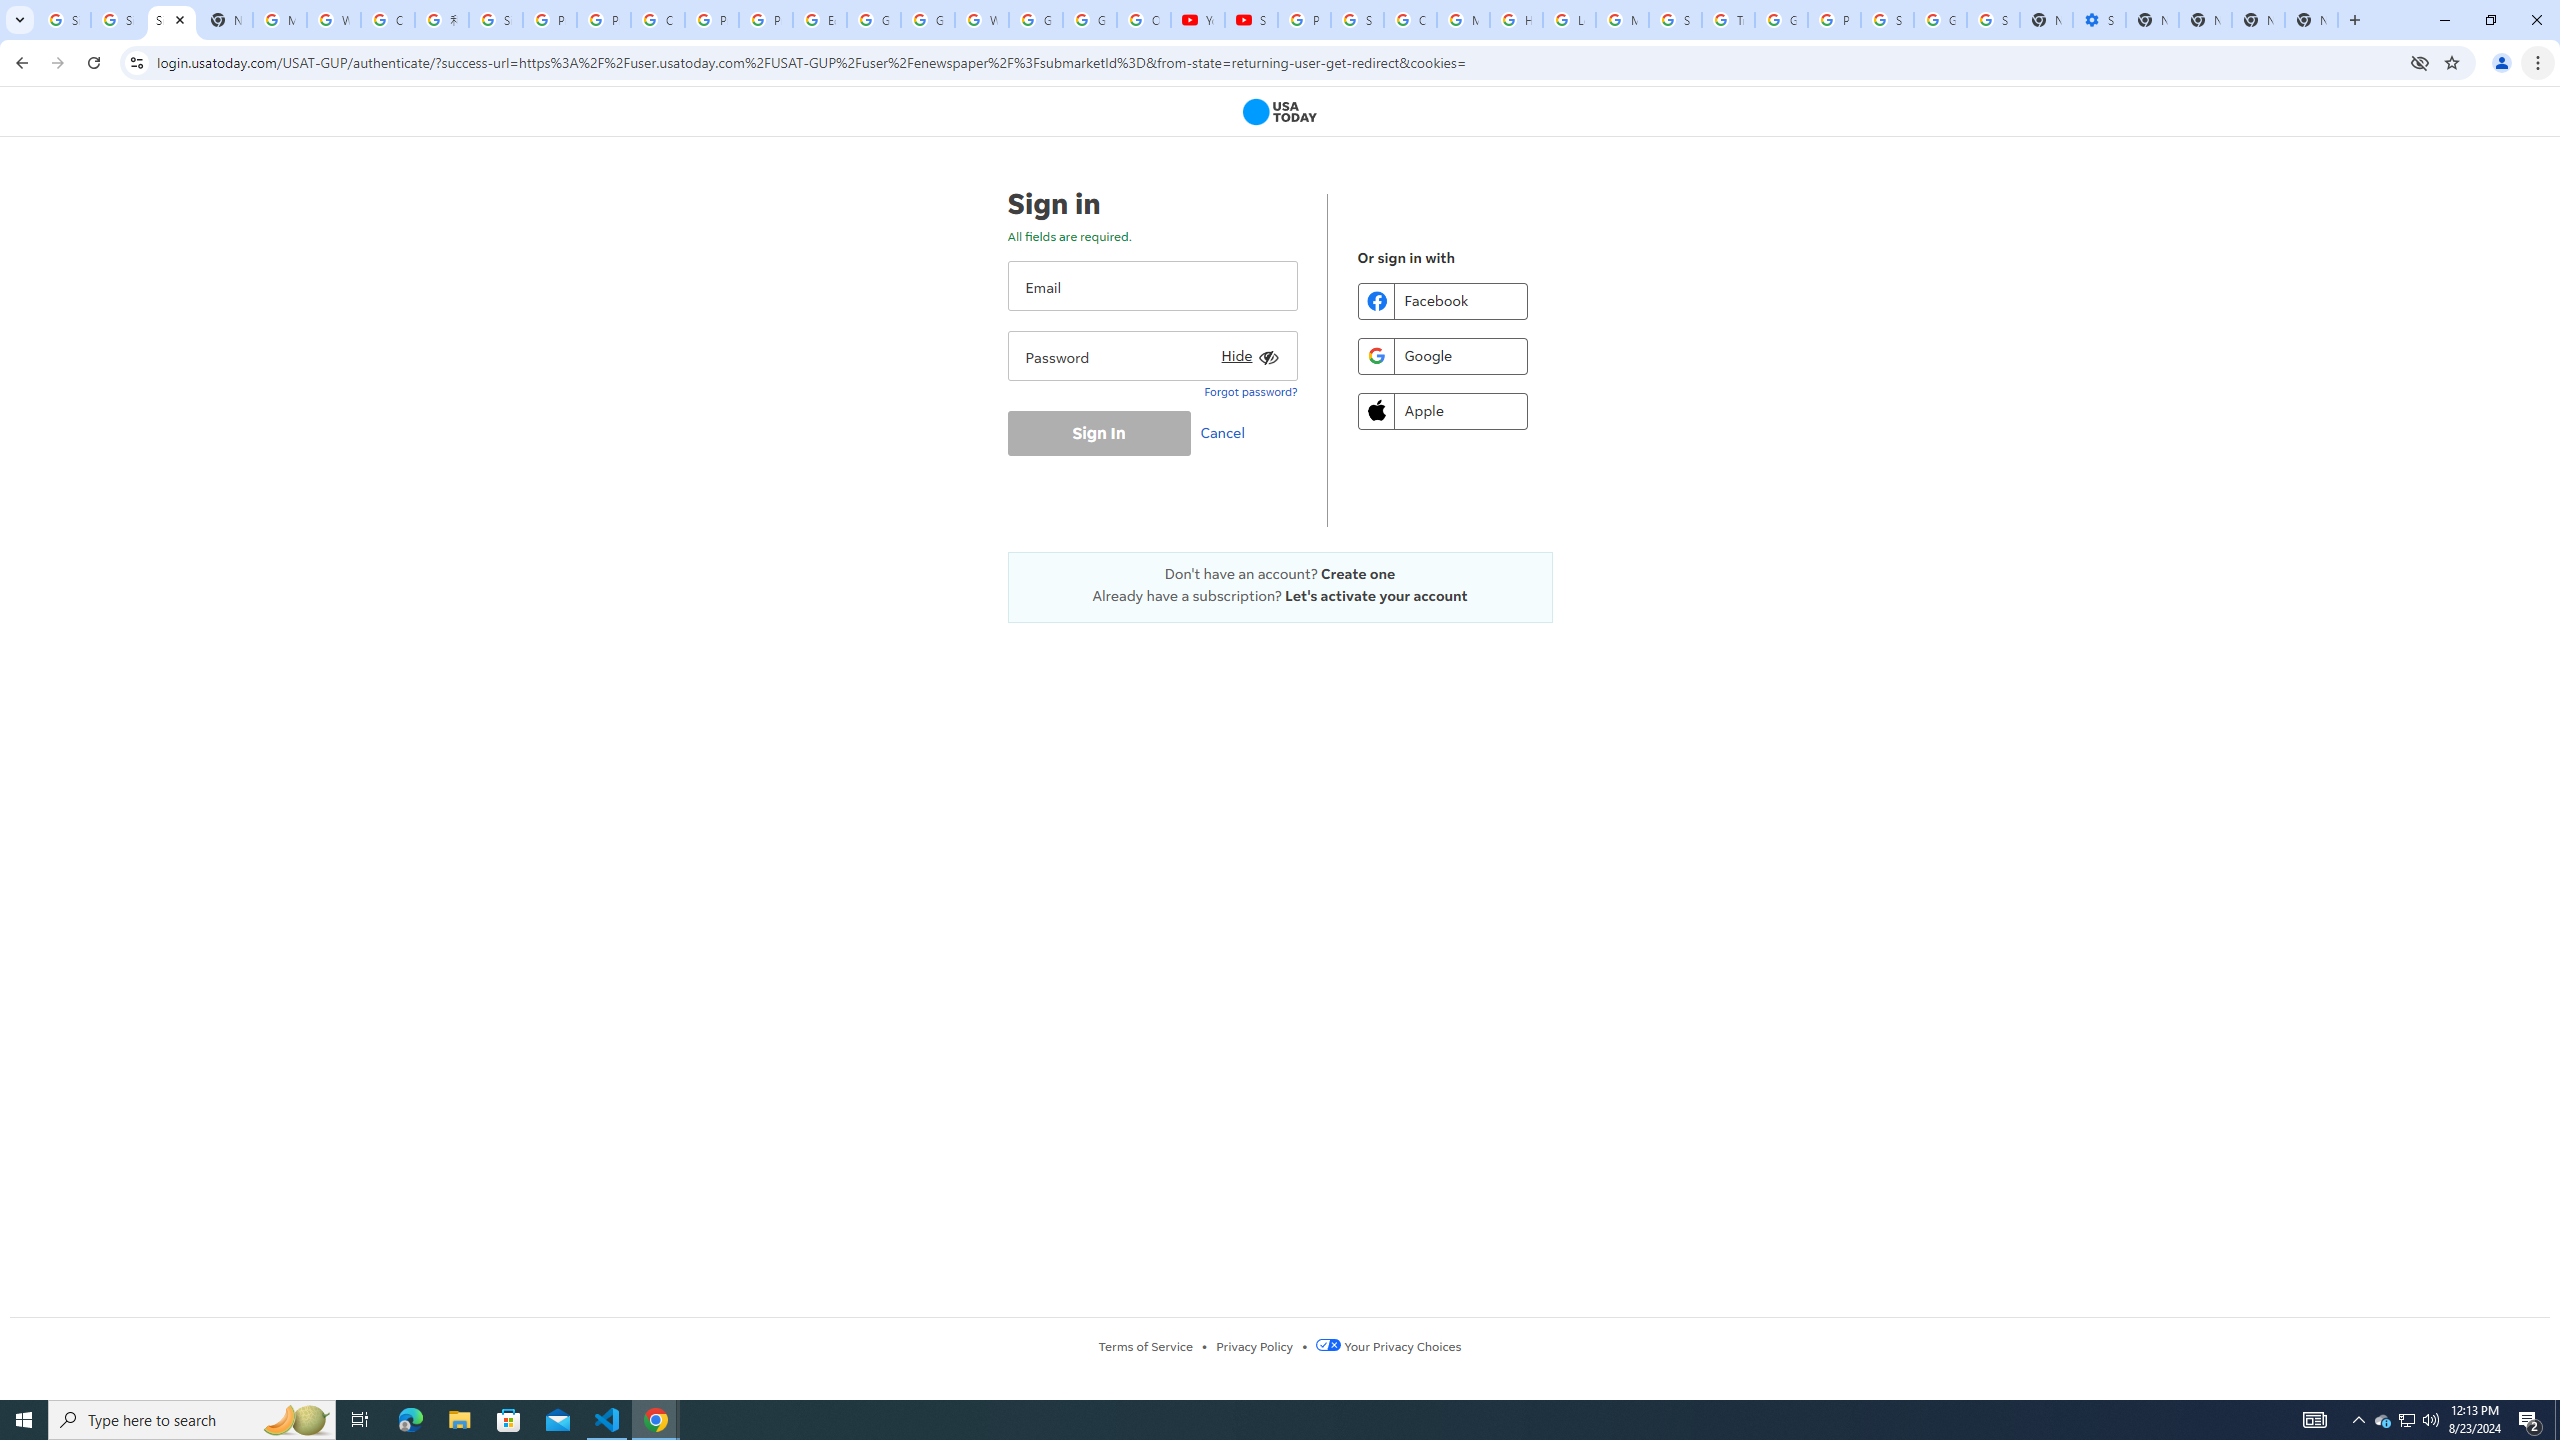 This screenshot has width=2560, height=1440. Describe the element at coordinates (1442, 300) in the screenshot. I see `Facebook` at that location.